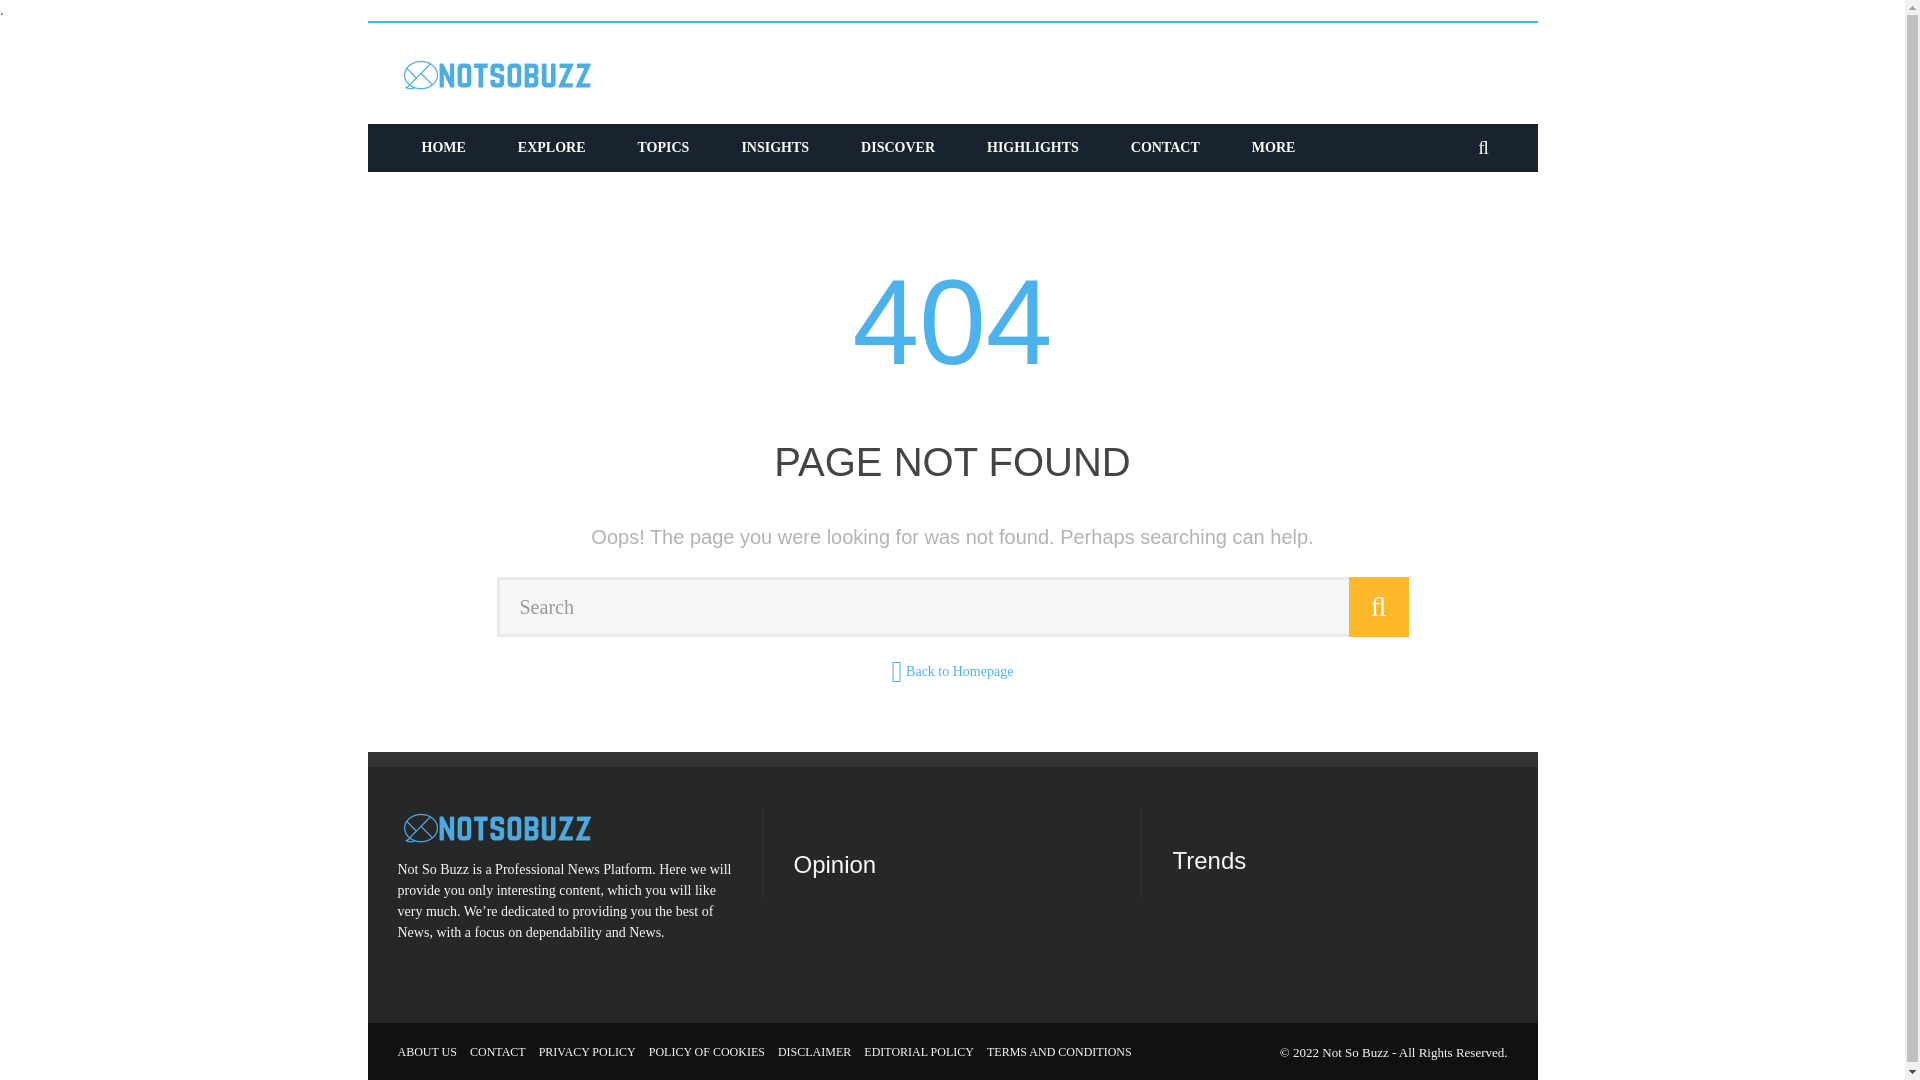 This screenshot has height=1080, width=1920. I want to click on INSIGHTS, so click(774, 148).